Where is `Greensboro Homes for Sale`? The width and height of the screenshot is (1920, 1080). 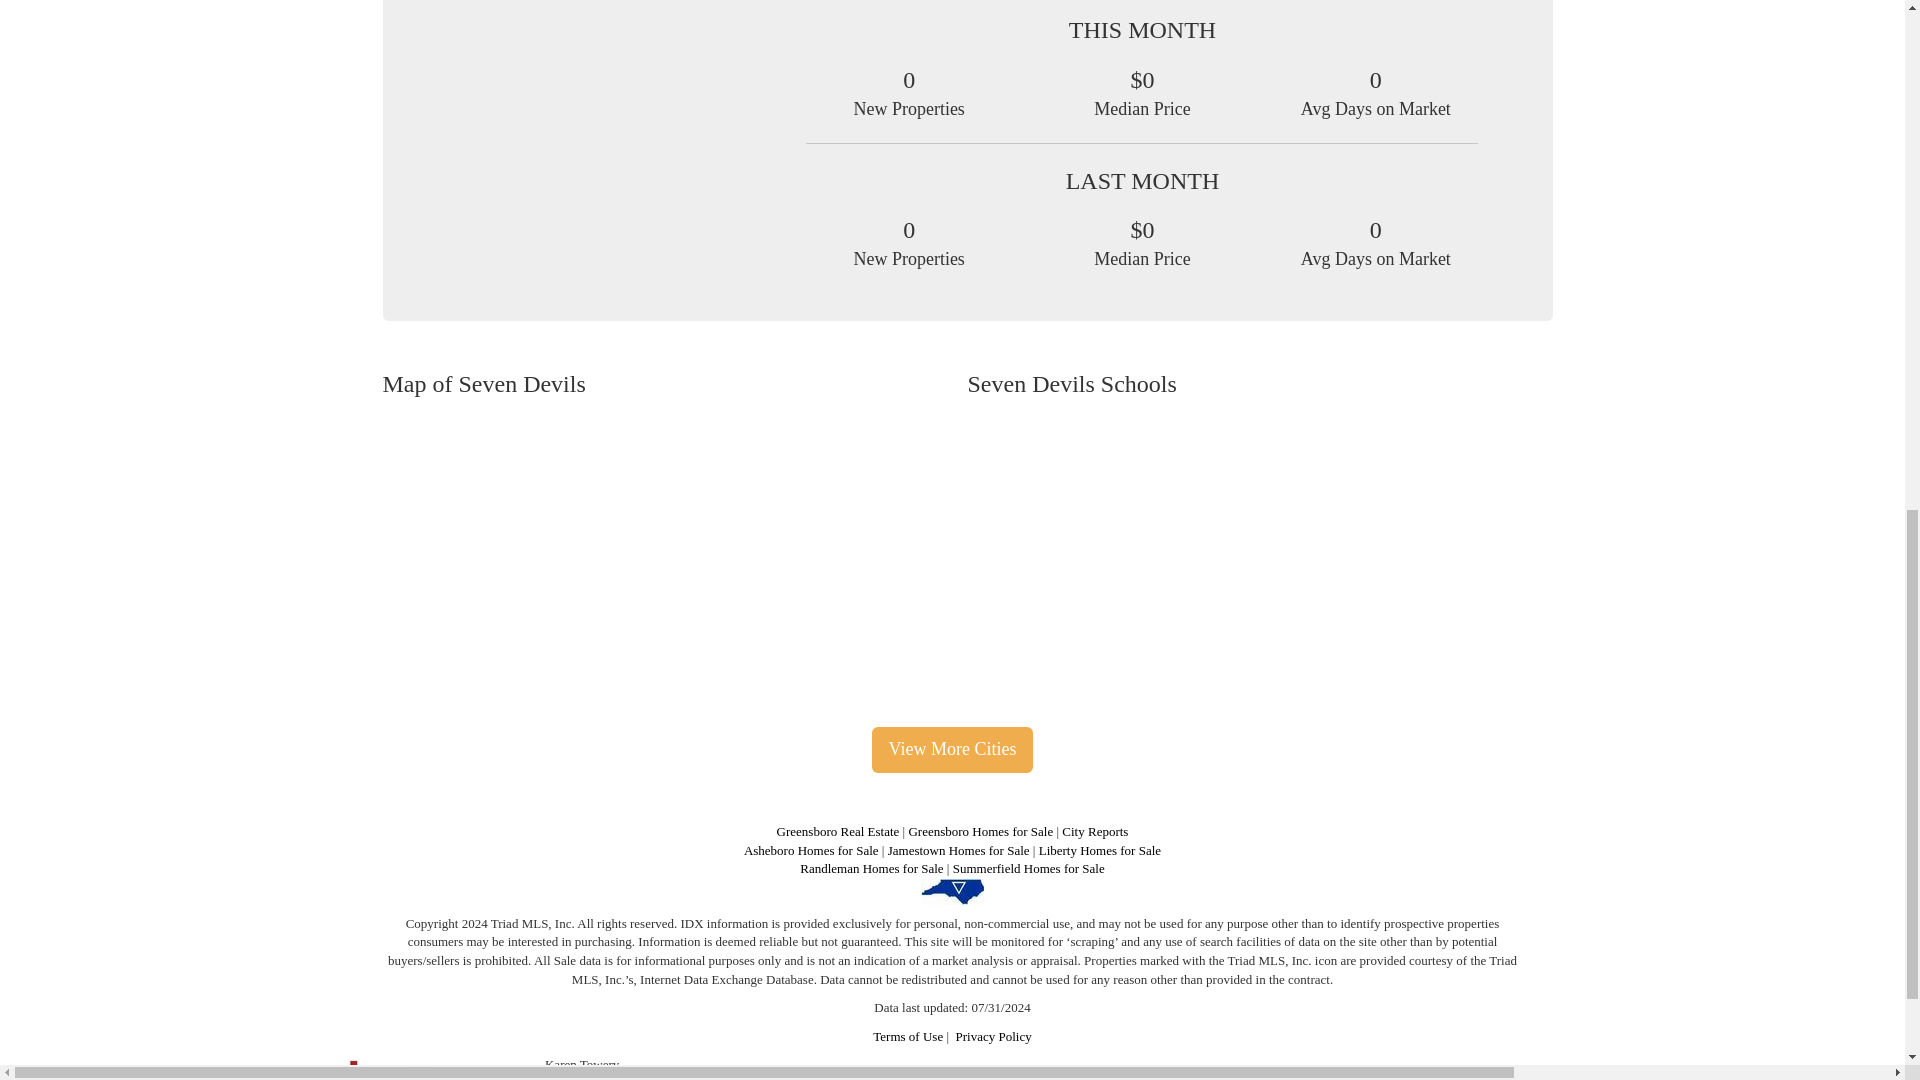 Greensboro Homes for Sale is located at coordinates (980, 832).